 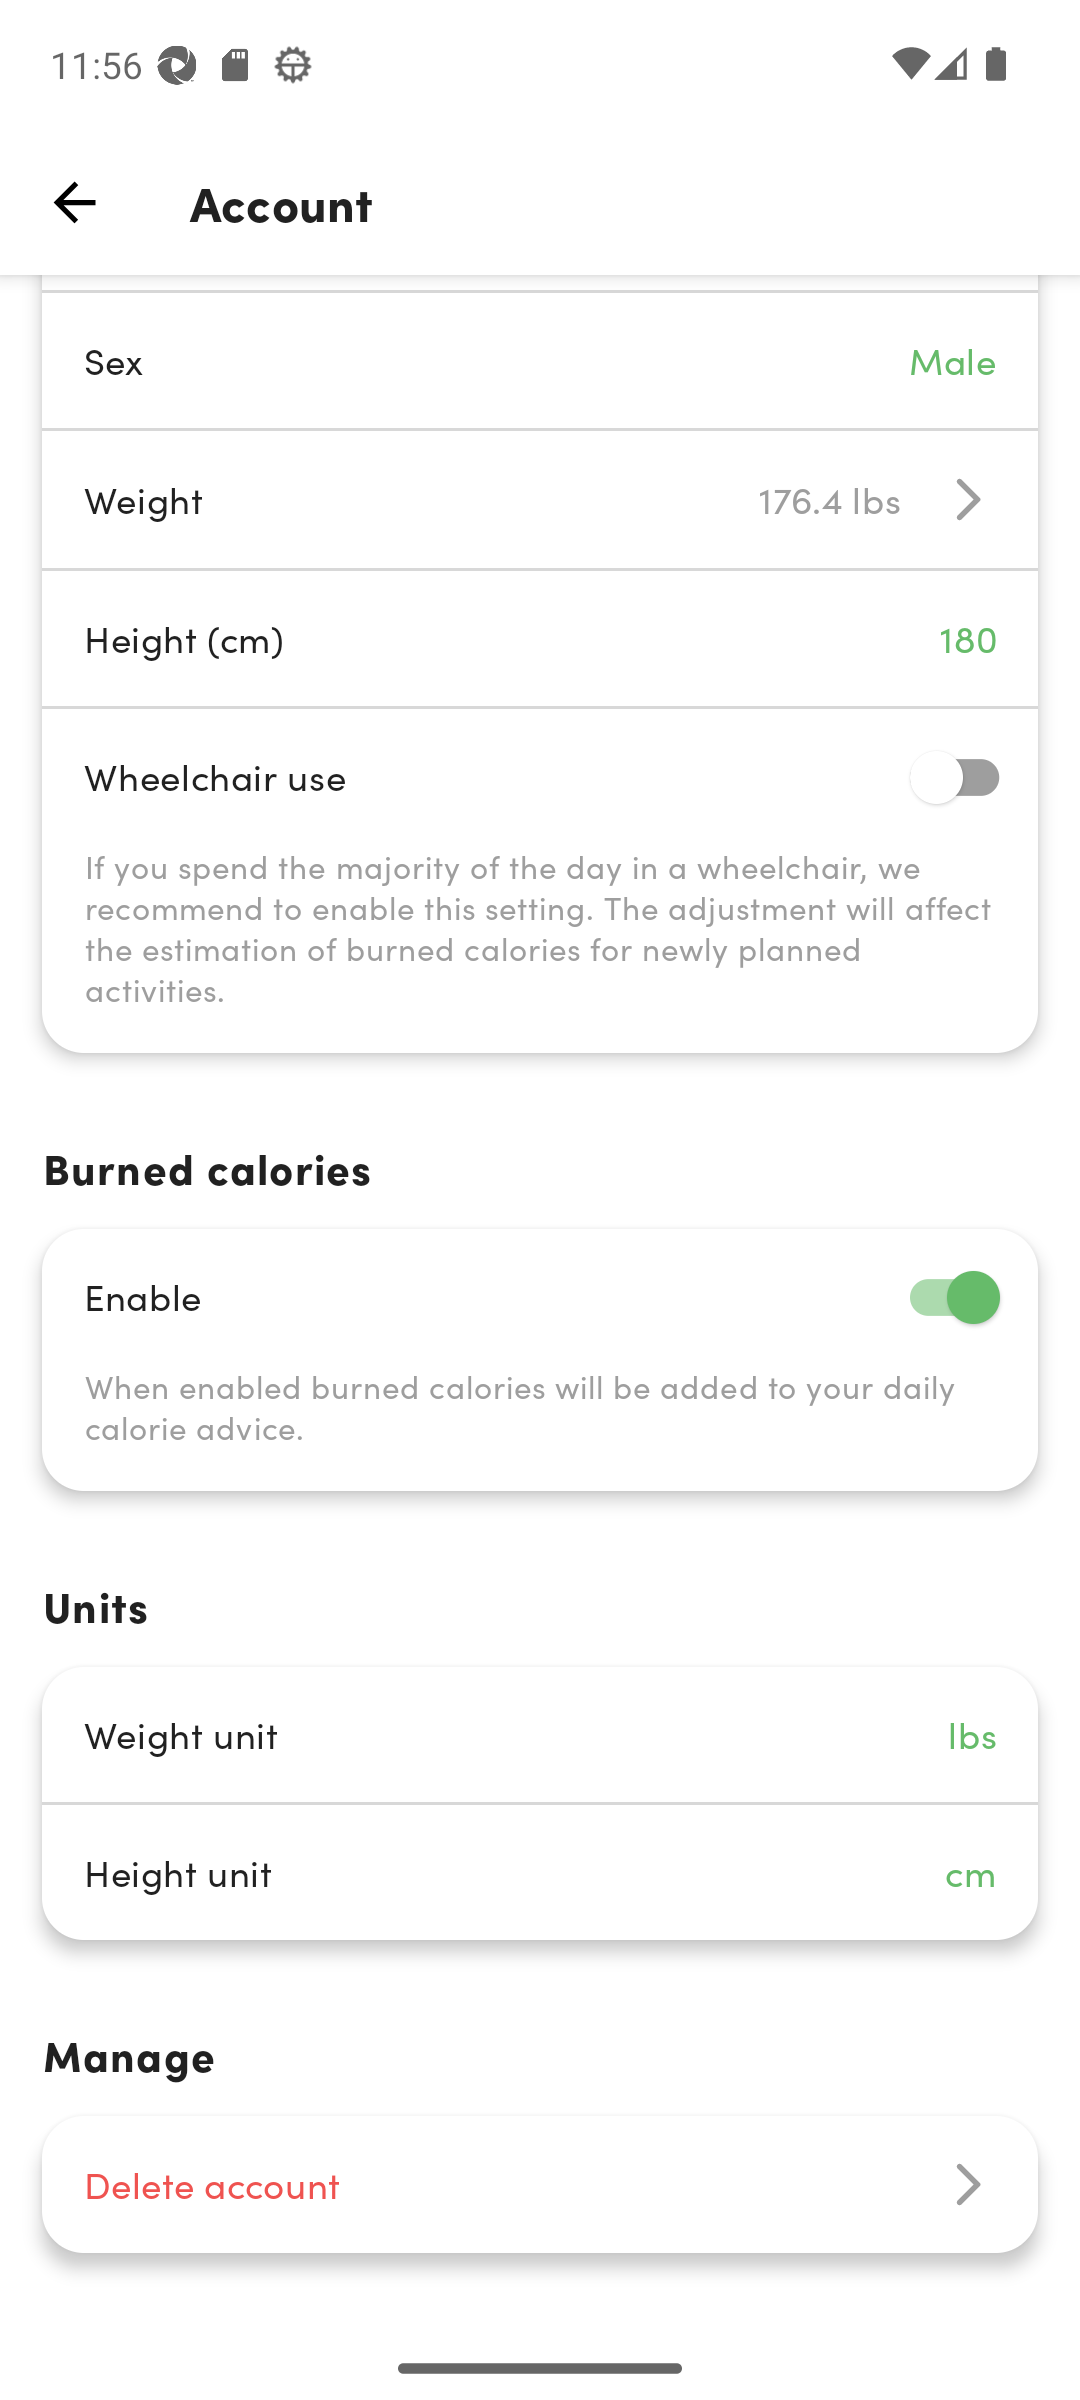 What do you see at coordinates (540, 1872) in the screenshot?
I see `Height unit cm` at bounding box center [540, 1872].